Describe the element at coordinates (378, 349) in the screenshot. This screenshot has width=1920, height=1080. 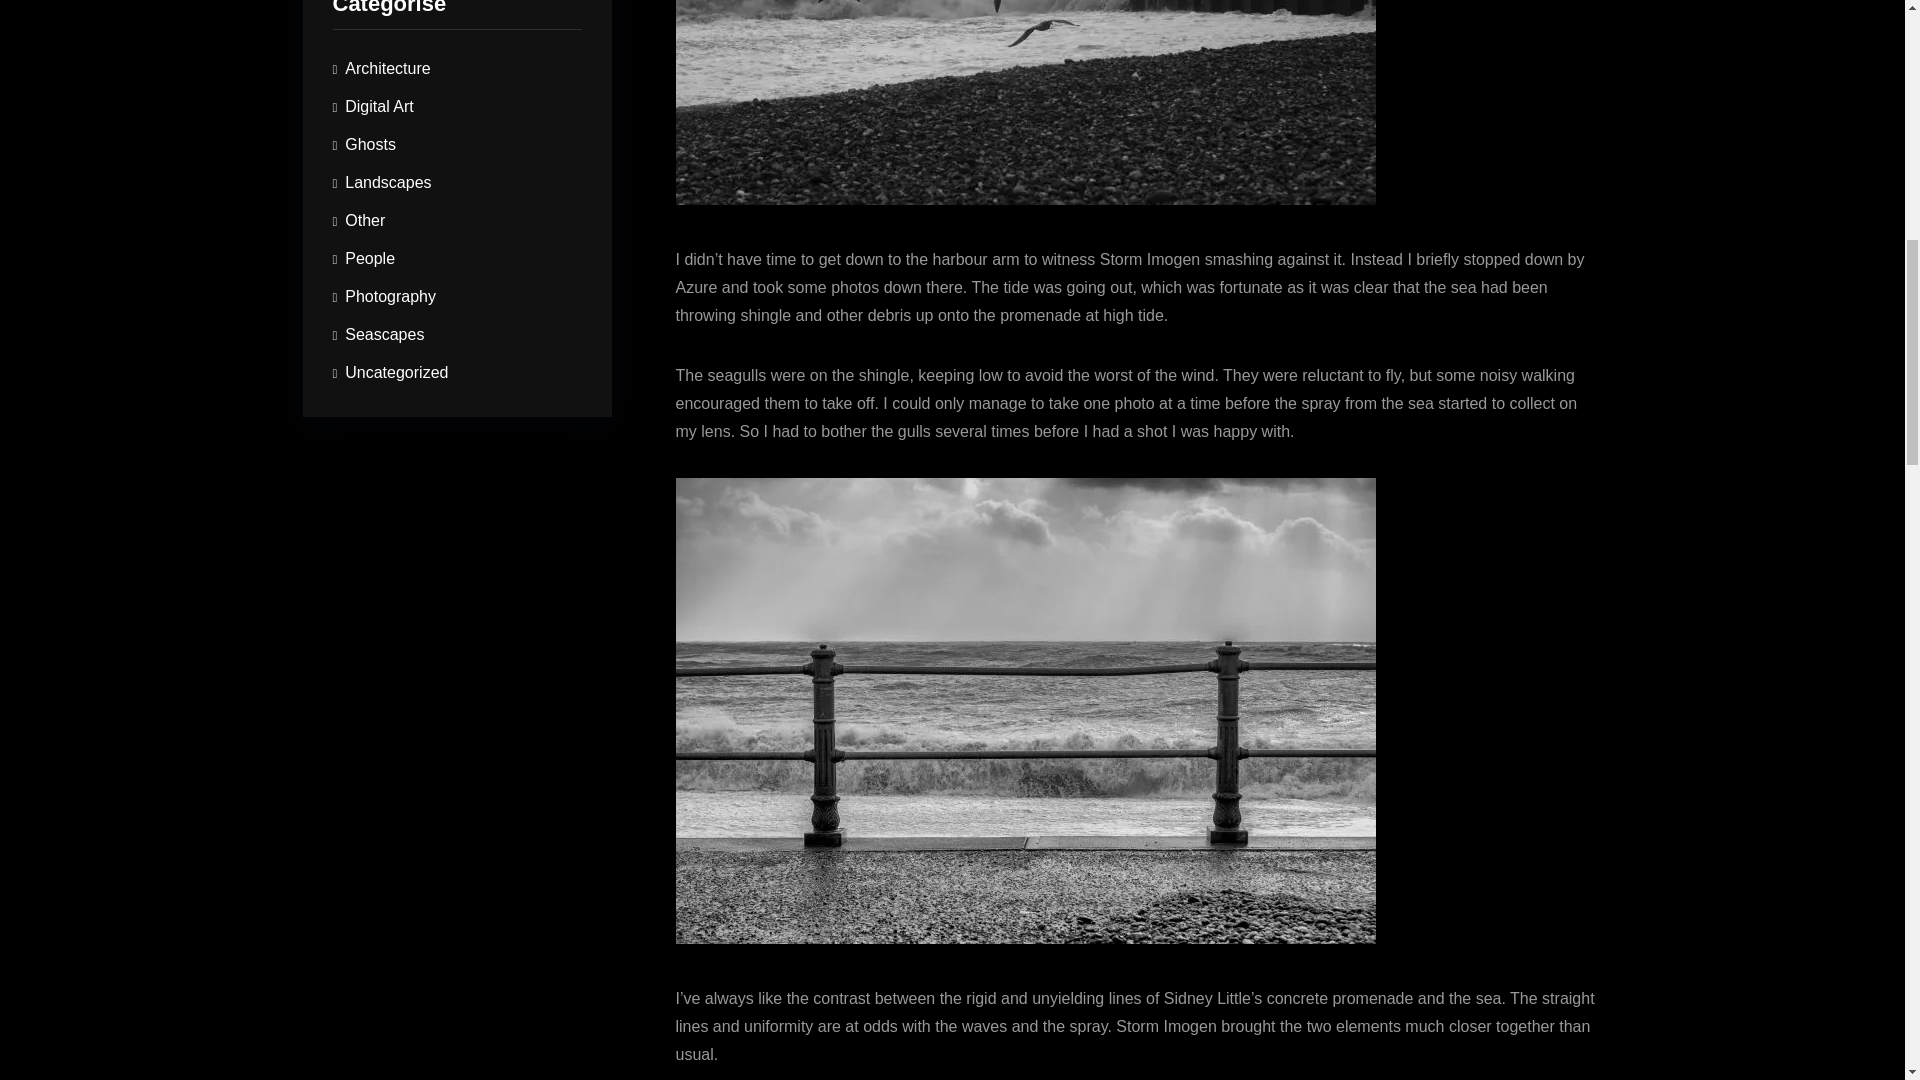
I see `Seascapes` at that location.